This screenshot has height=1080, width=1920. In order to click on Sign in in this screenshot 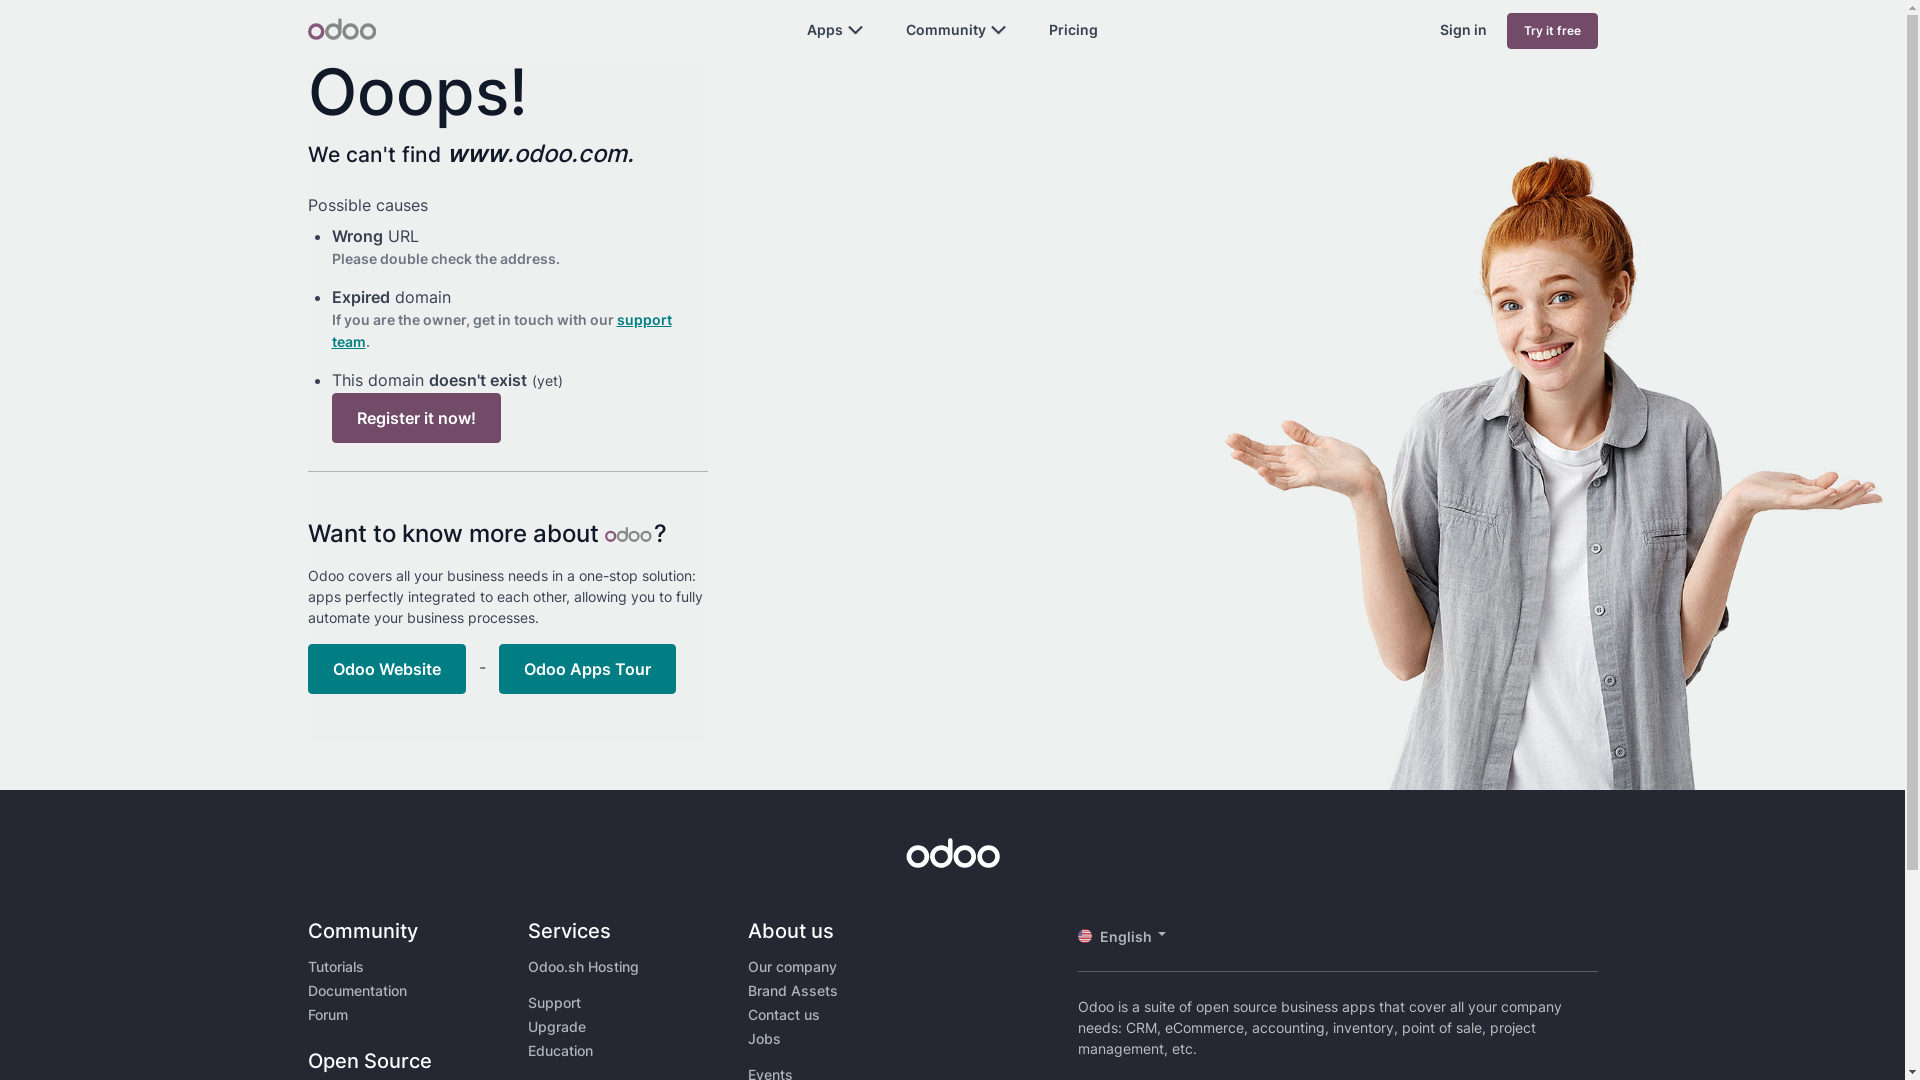, I will do `click(1464, 30)`.